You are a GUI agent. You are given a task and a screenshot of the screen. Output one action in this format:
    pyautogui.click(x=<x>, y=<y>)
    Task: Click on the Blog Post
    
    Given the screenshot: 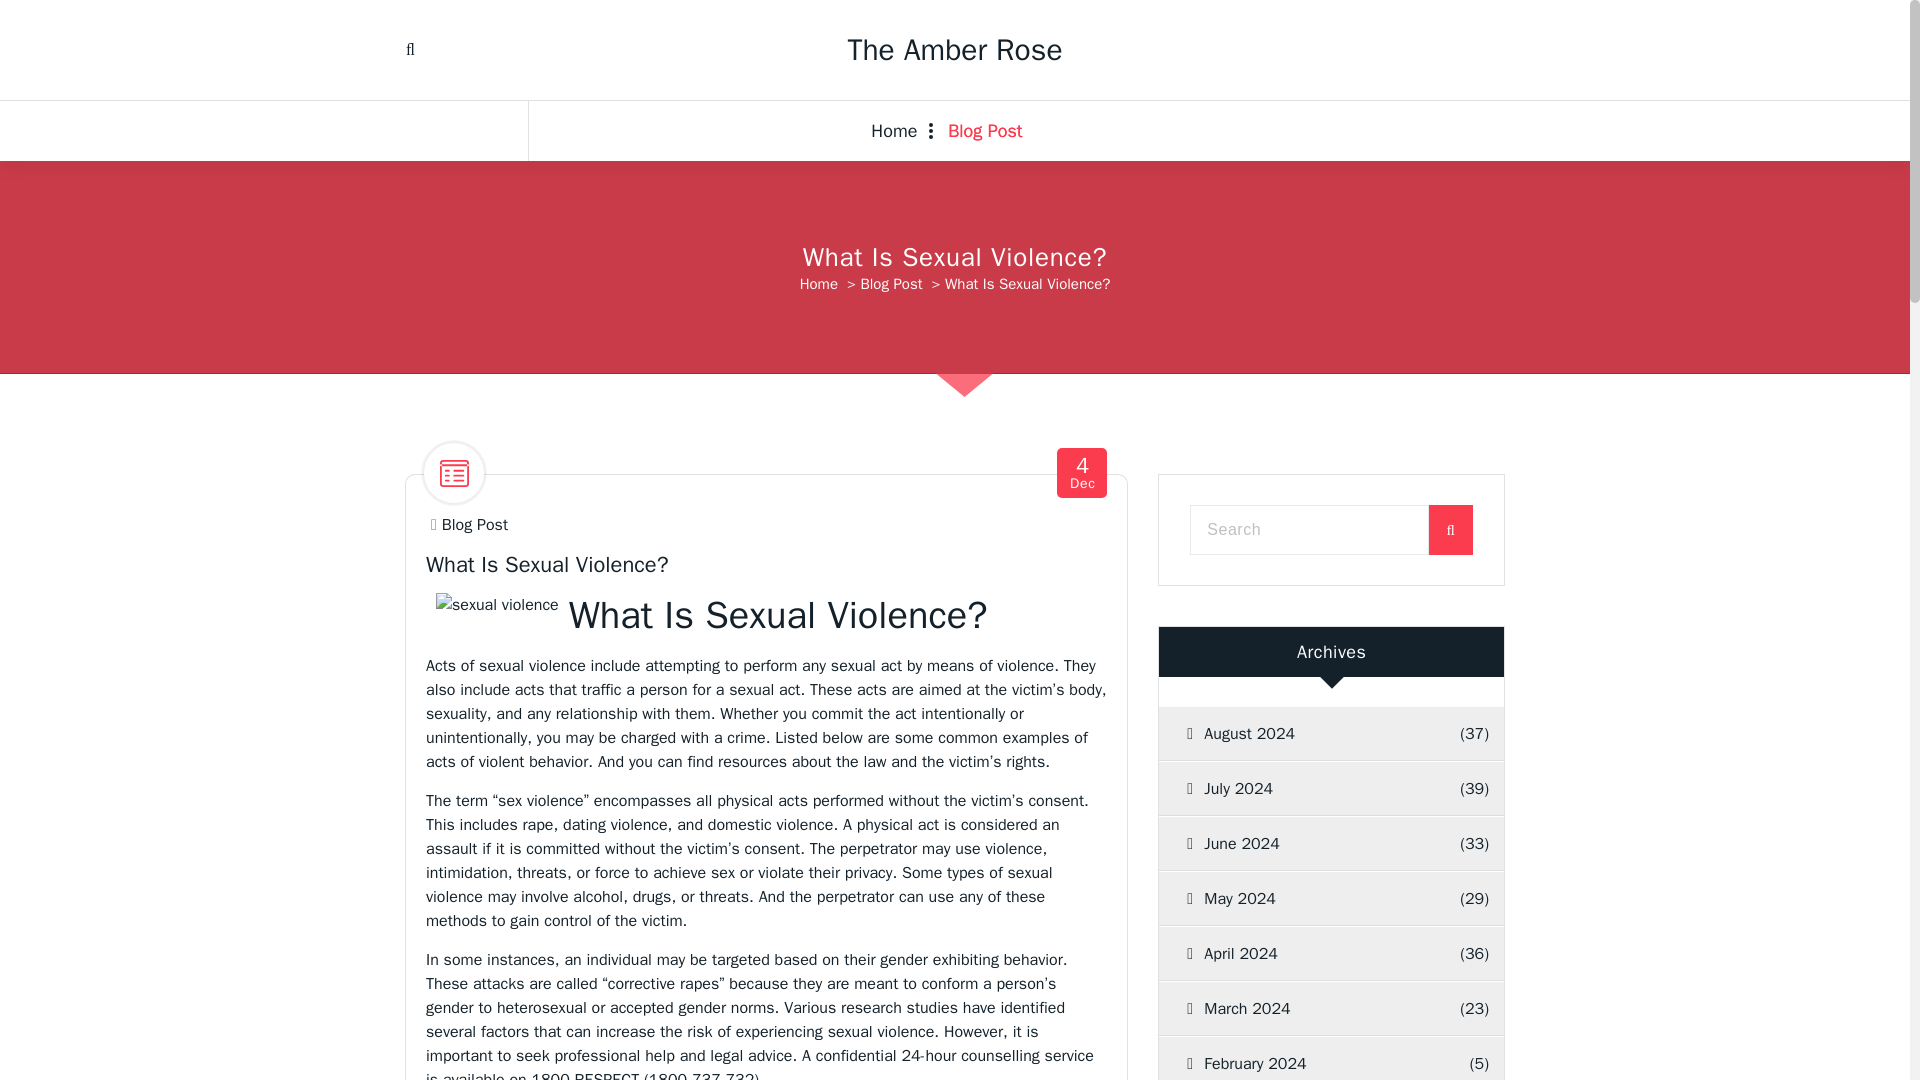 What is the action you would take?
    pyautogui.click(x=474, y=525)
    